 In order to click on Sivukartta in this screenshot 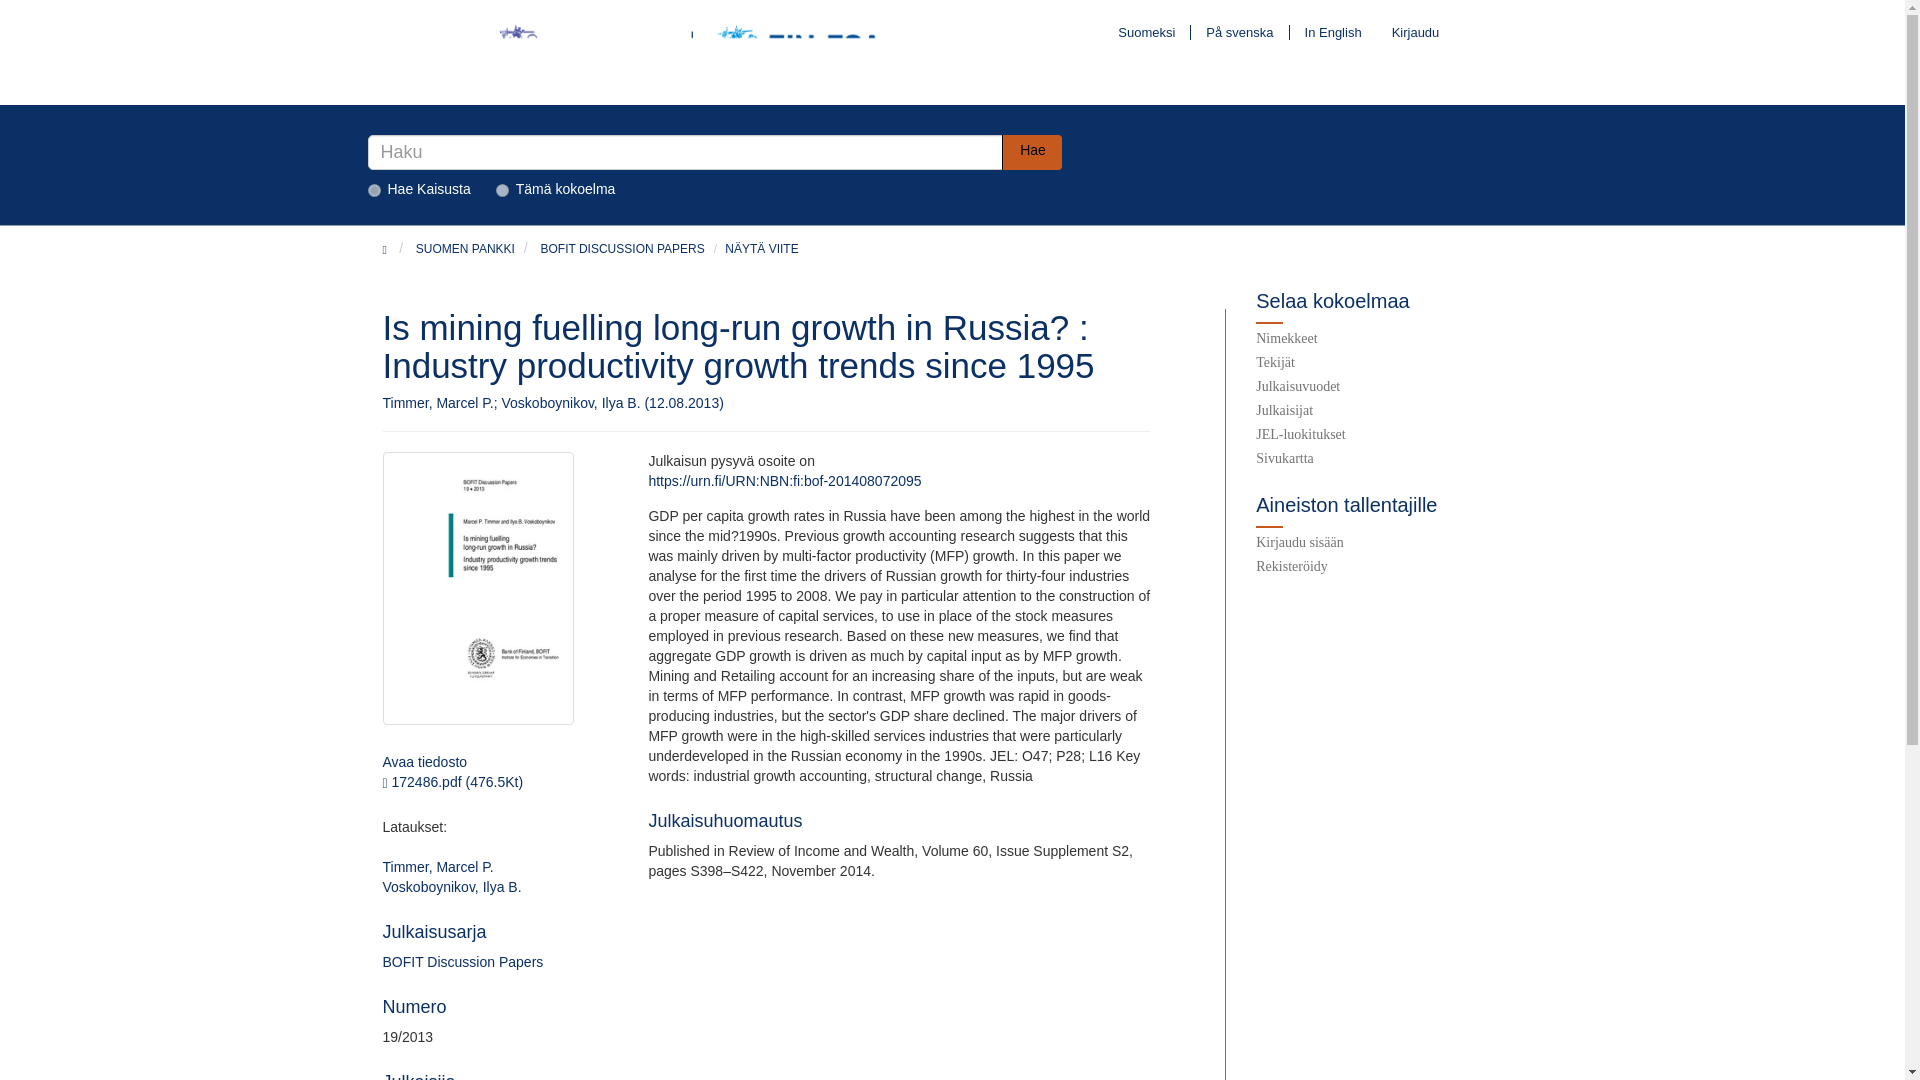, I will do `click(1388, 462)`.